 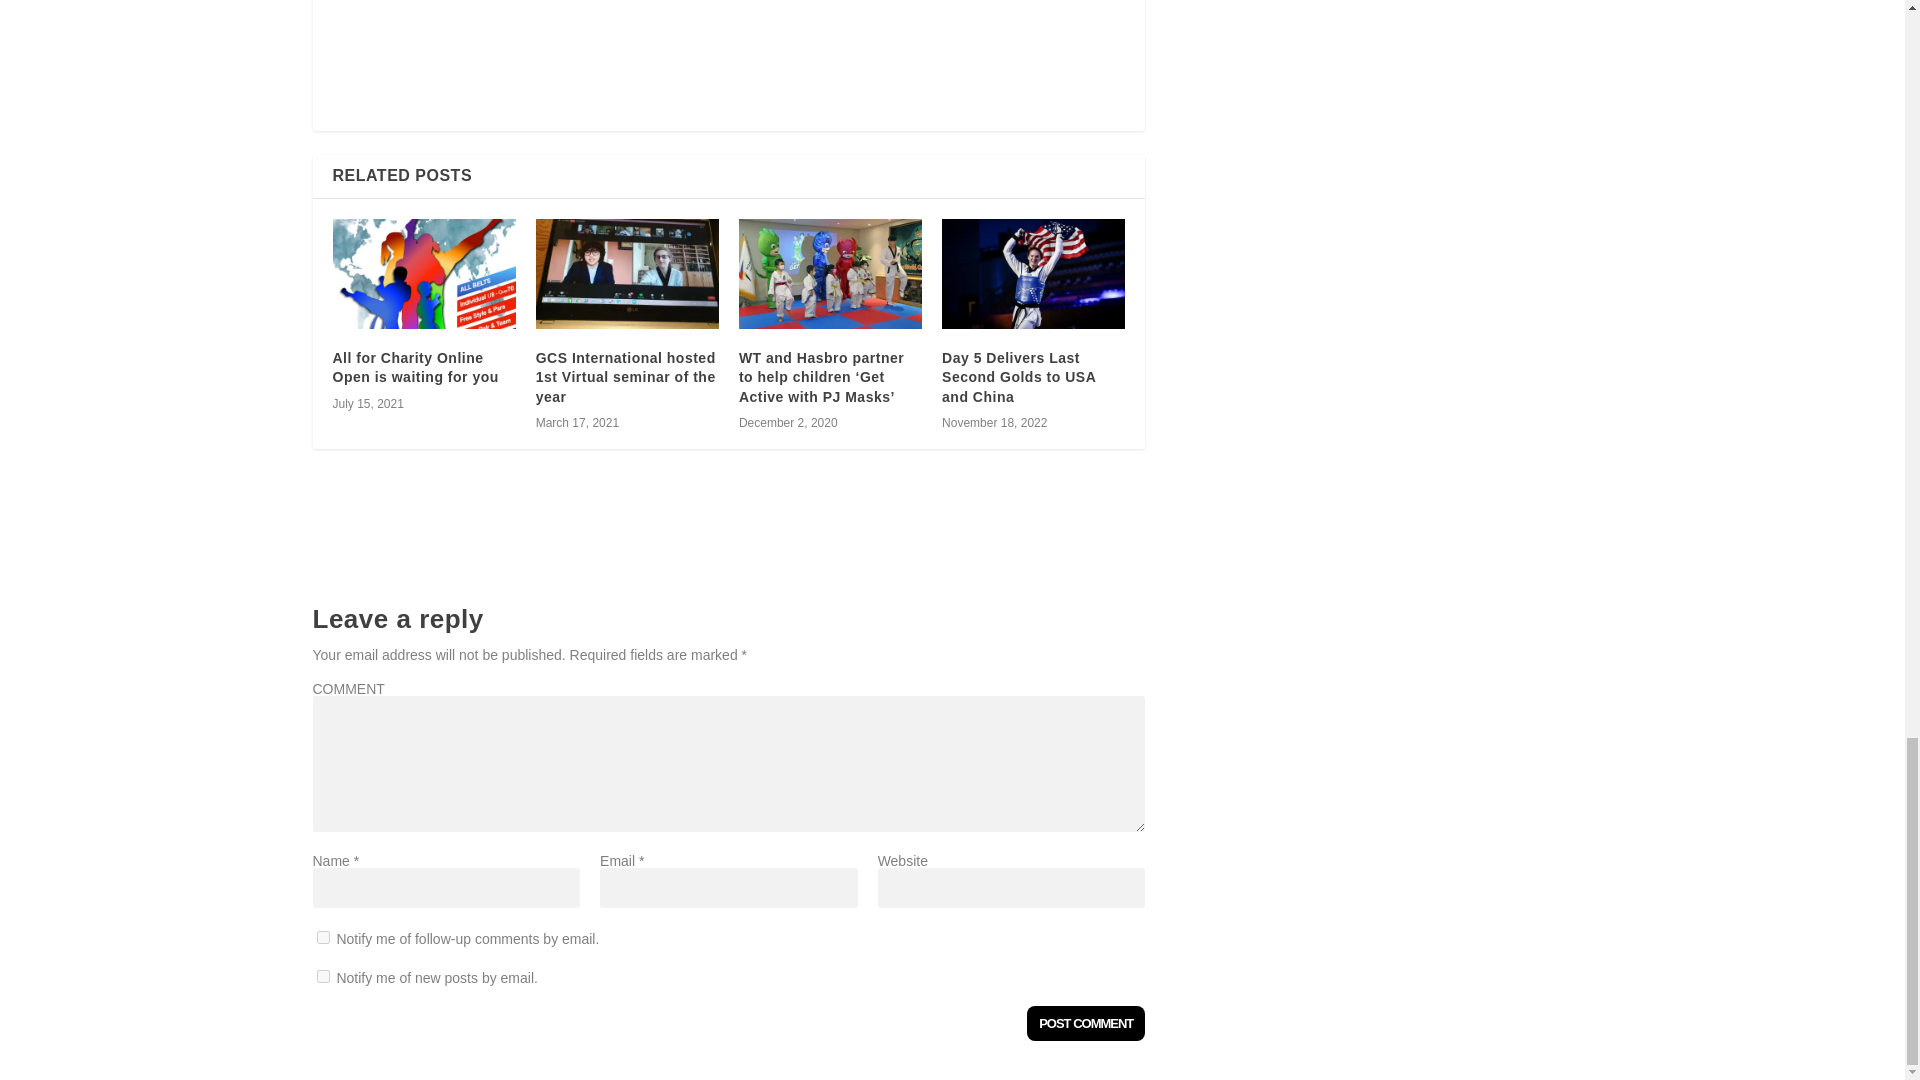 What do you see at coordinates (1034, 274) in the screenshot?
I see `Day 5 Delivers Last Second Golds to USA and China` at bounding box center [1034, 274].